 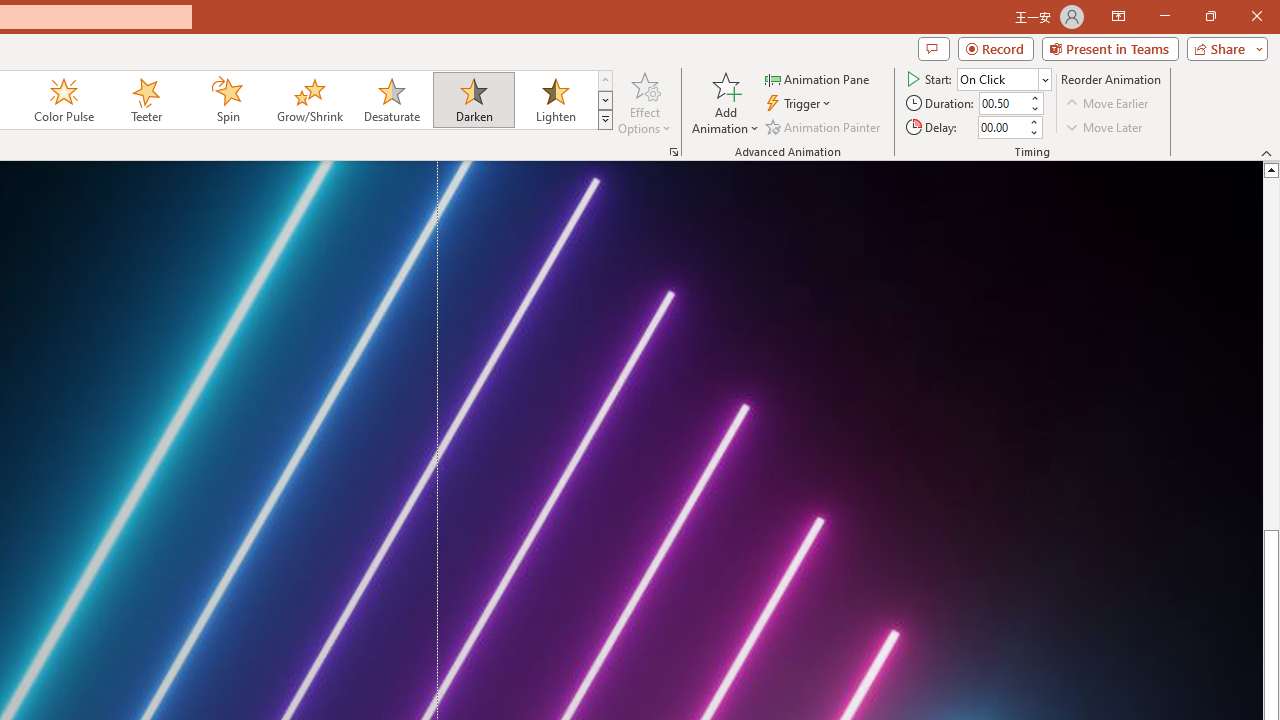 What do you see at coordinates (555, 100) in the screenshot?
I see `Lighten` at bounding box center [555, 100].